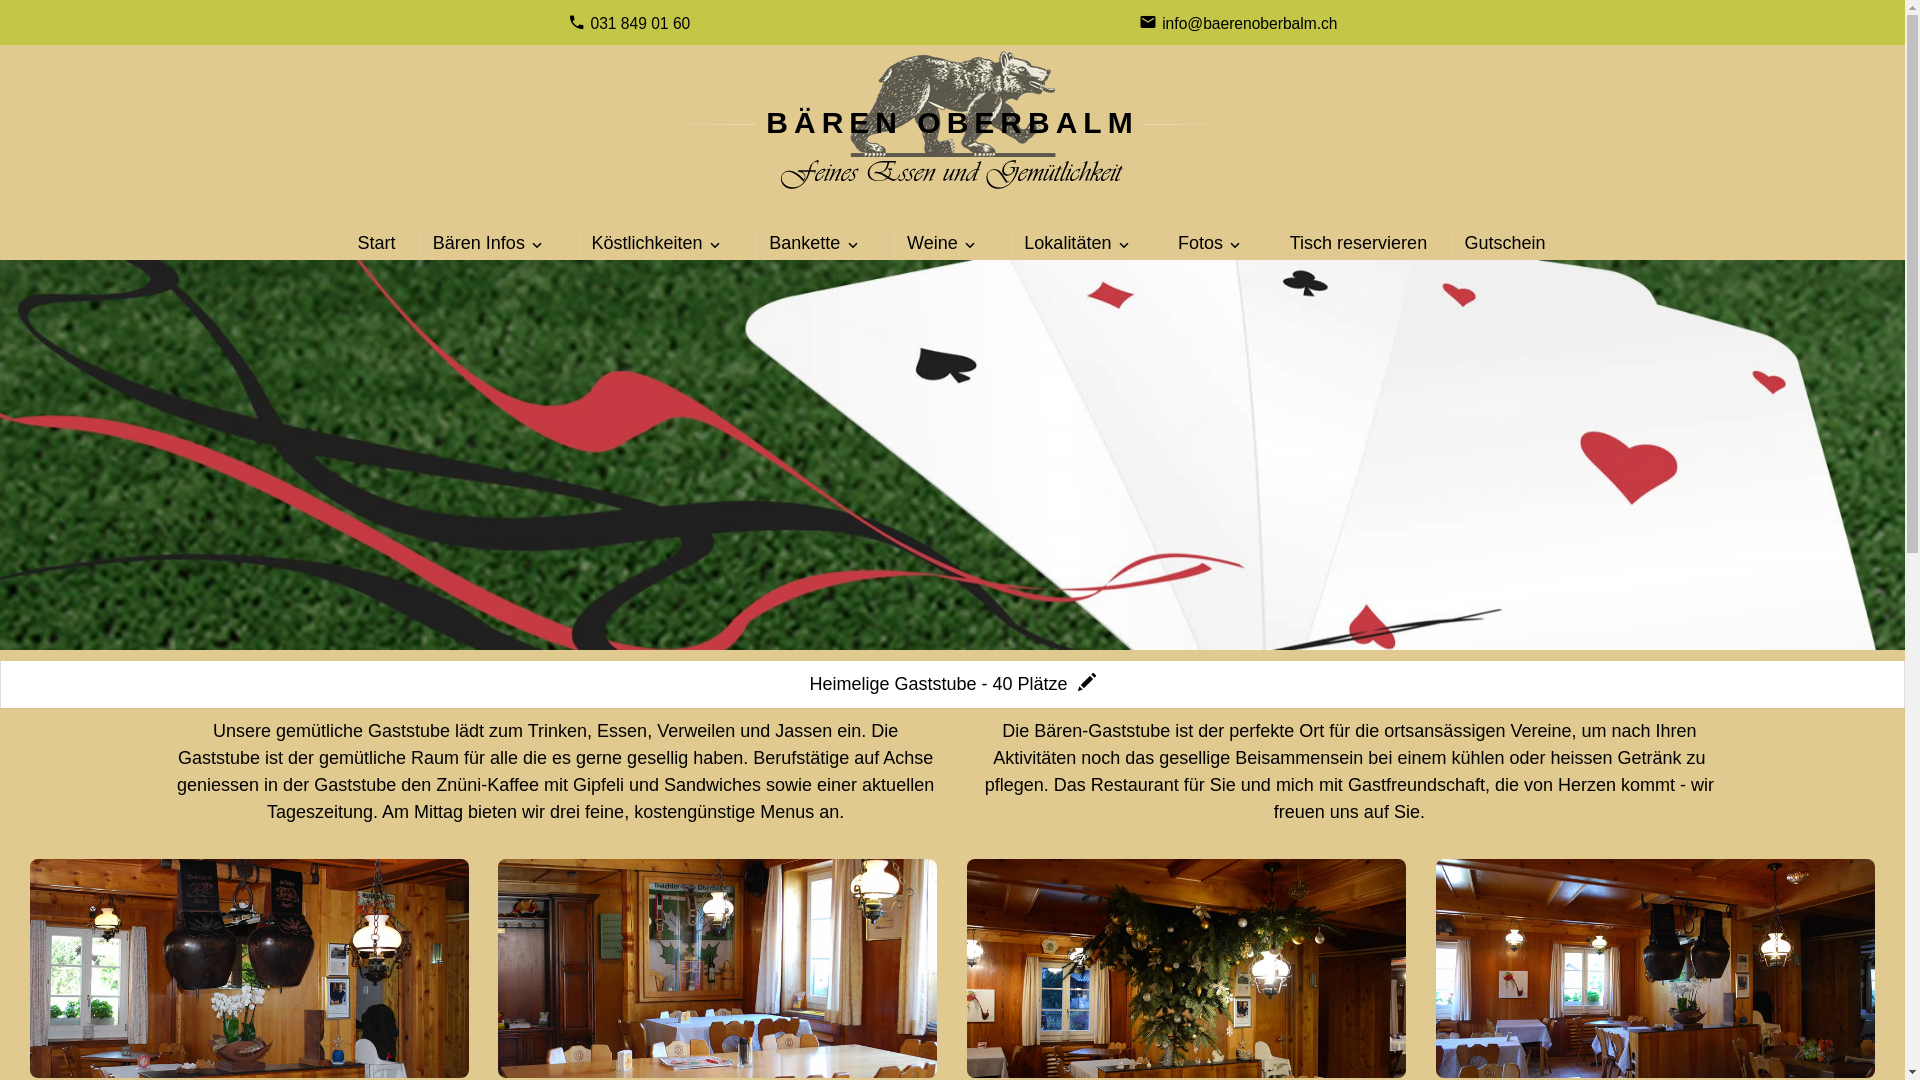 This screenshot has height=1080, width=1920. I want to click on Tisch reservieren, so click(1356, 244).